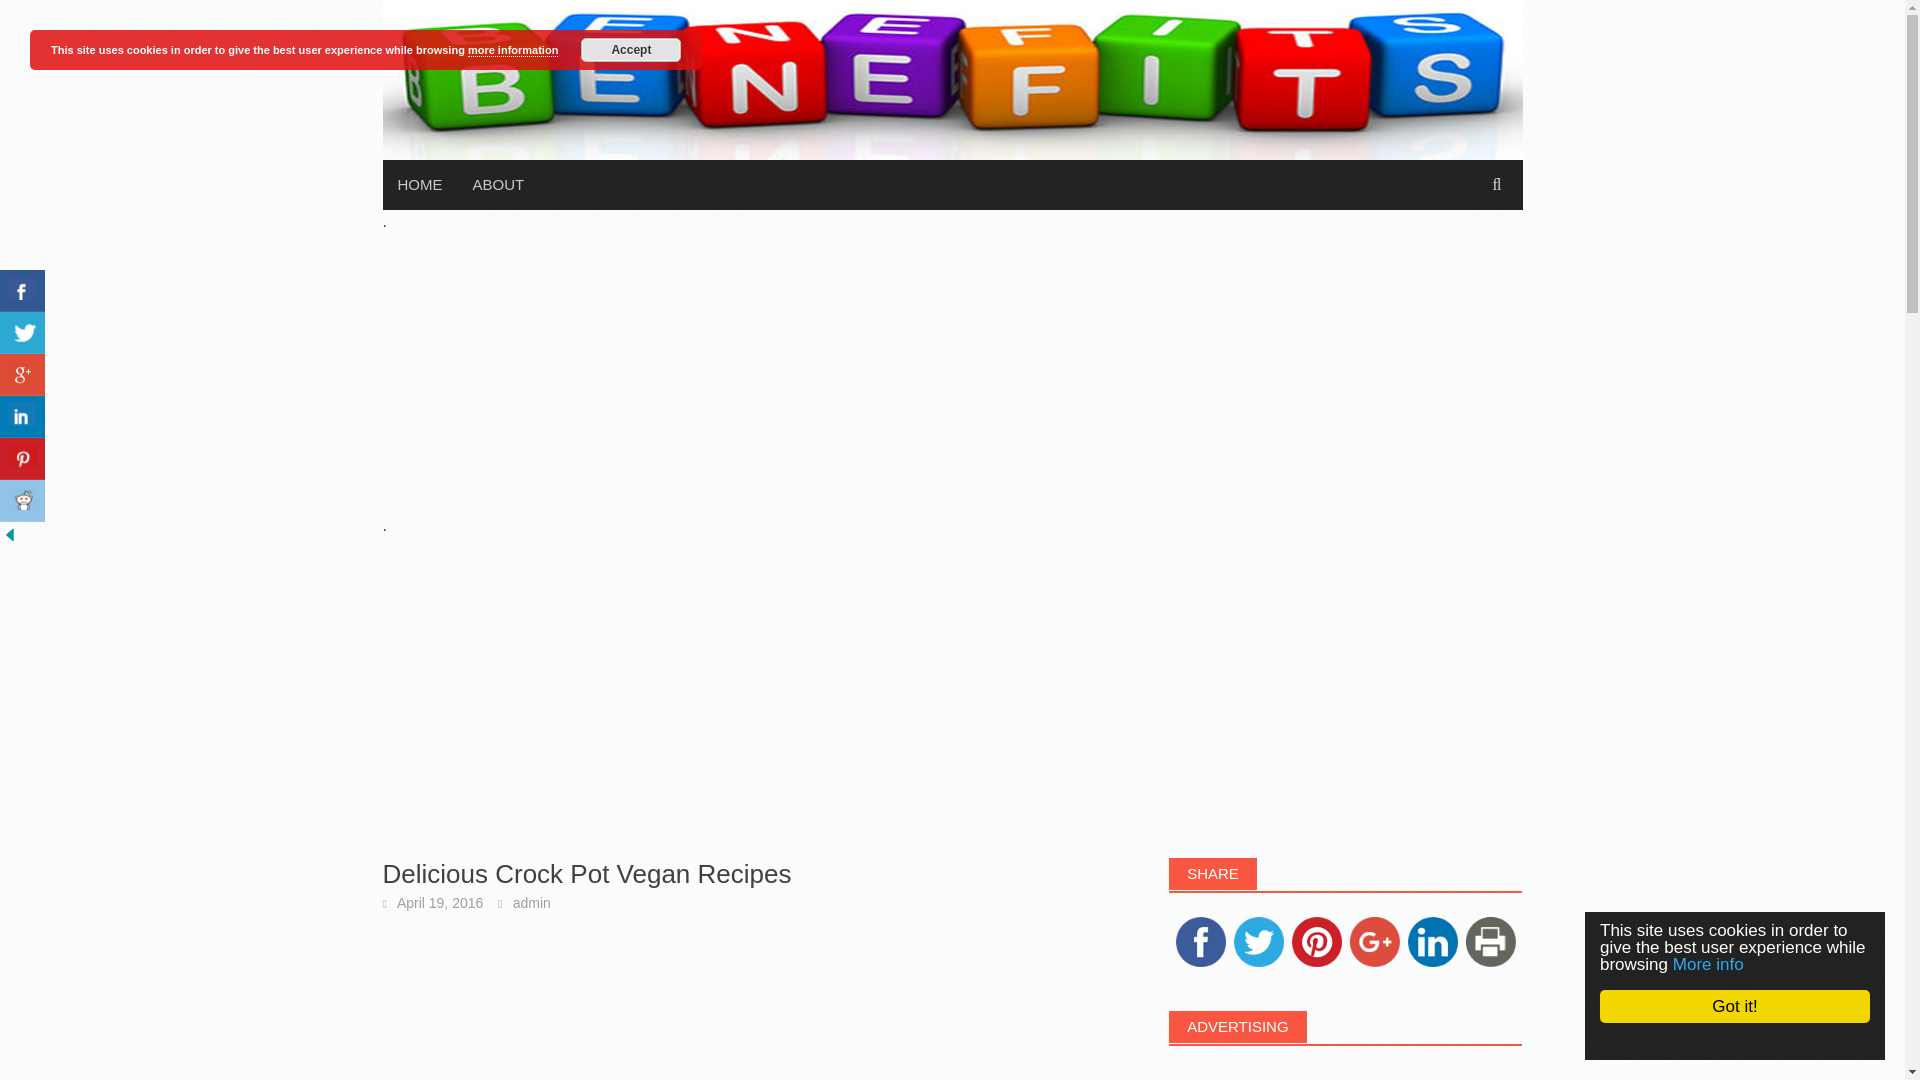 The width and height of the screenshot is (1920, 1080). What do you see at coordinates (1490, 941) in the screenshot?
I see `Print` at bounding box center [1490, 941].